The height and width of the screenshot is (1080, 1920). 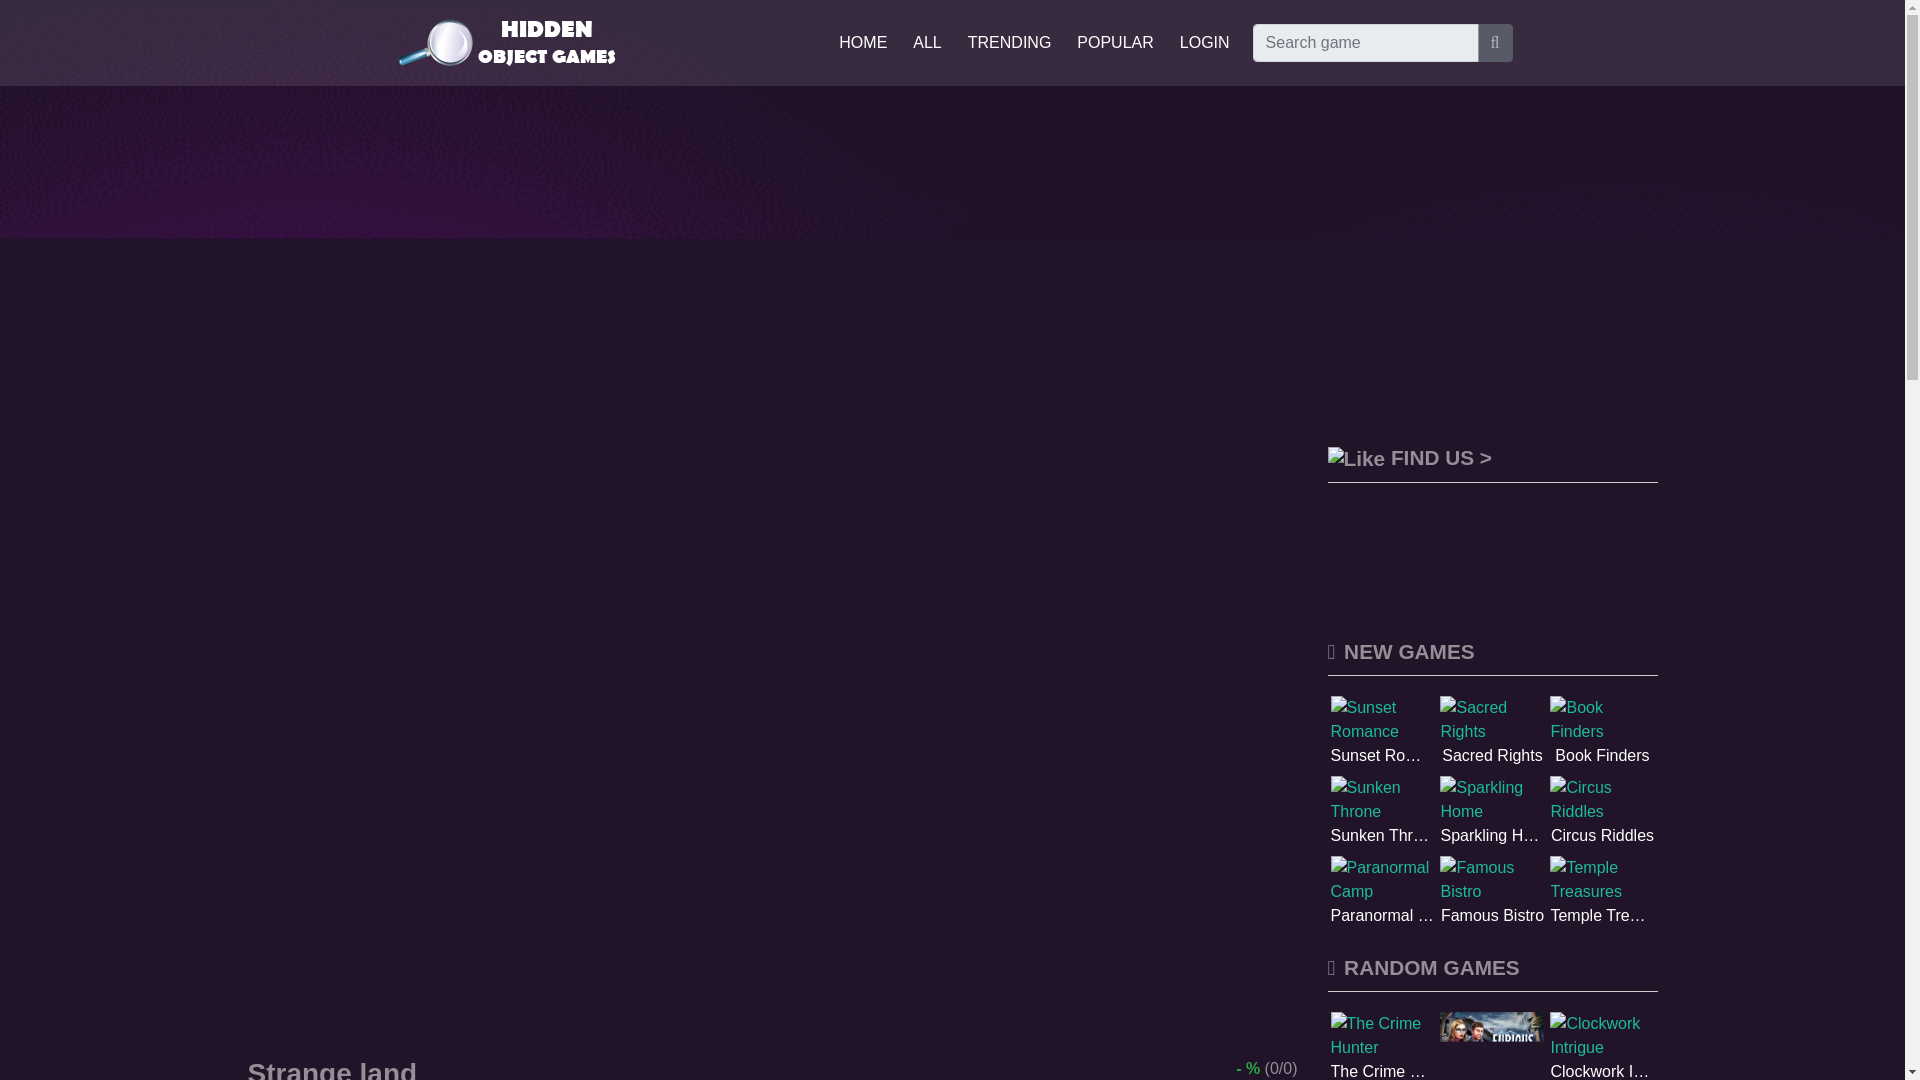 I want to click on Famous Bistro, so click(x=1492, y=892).